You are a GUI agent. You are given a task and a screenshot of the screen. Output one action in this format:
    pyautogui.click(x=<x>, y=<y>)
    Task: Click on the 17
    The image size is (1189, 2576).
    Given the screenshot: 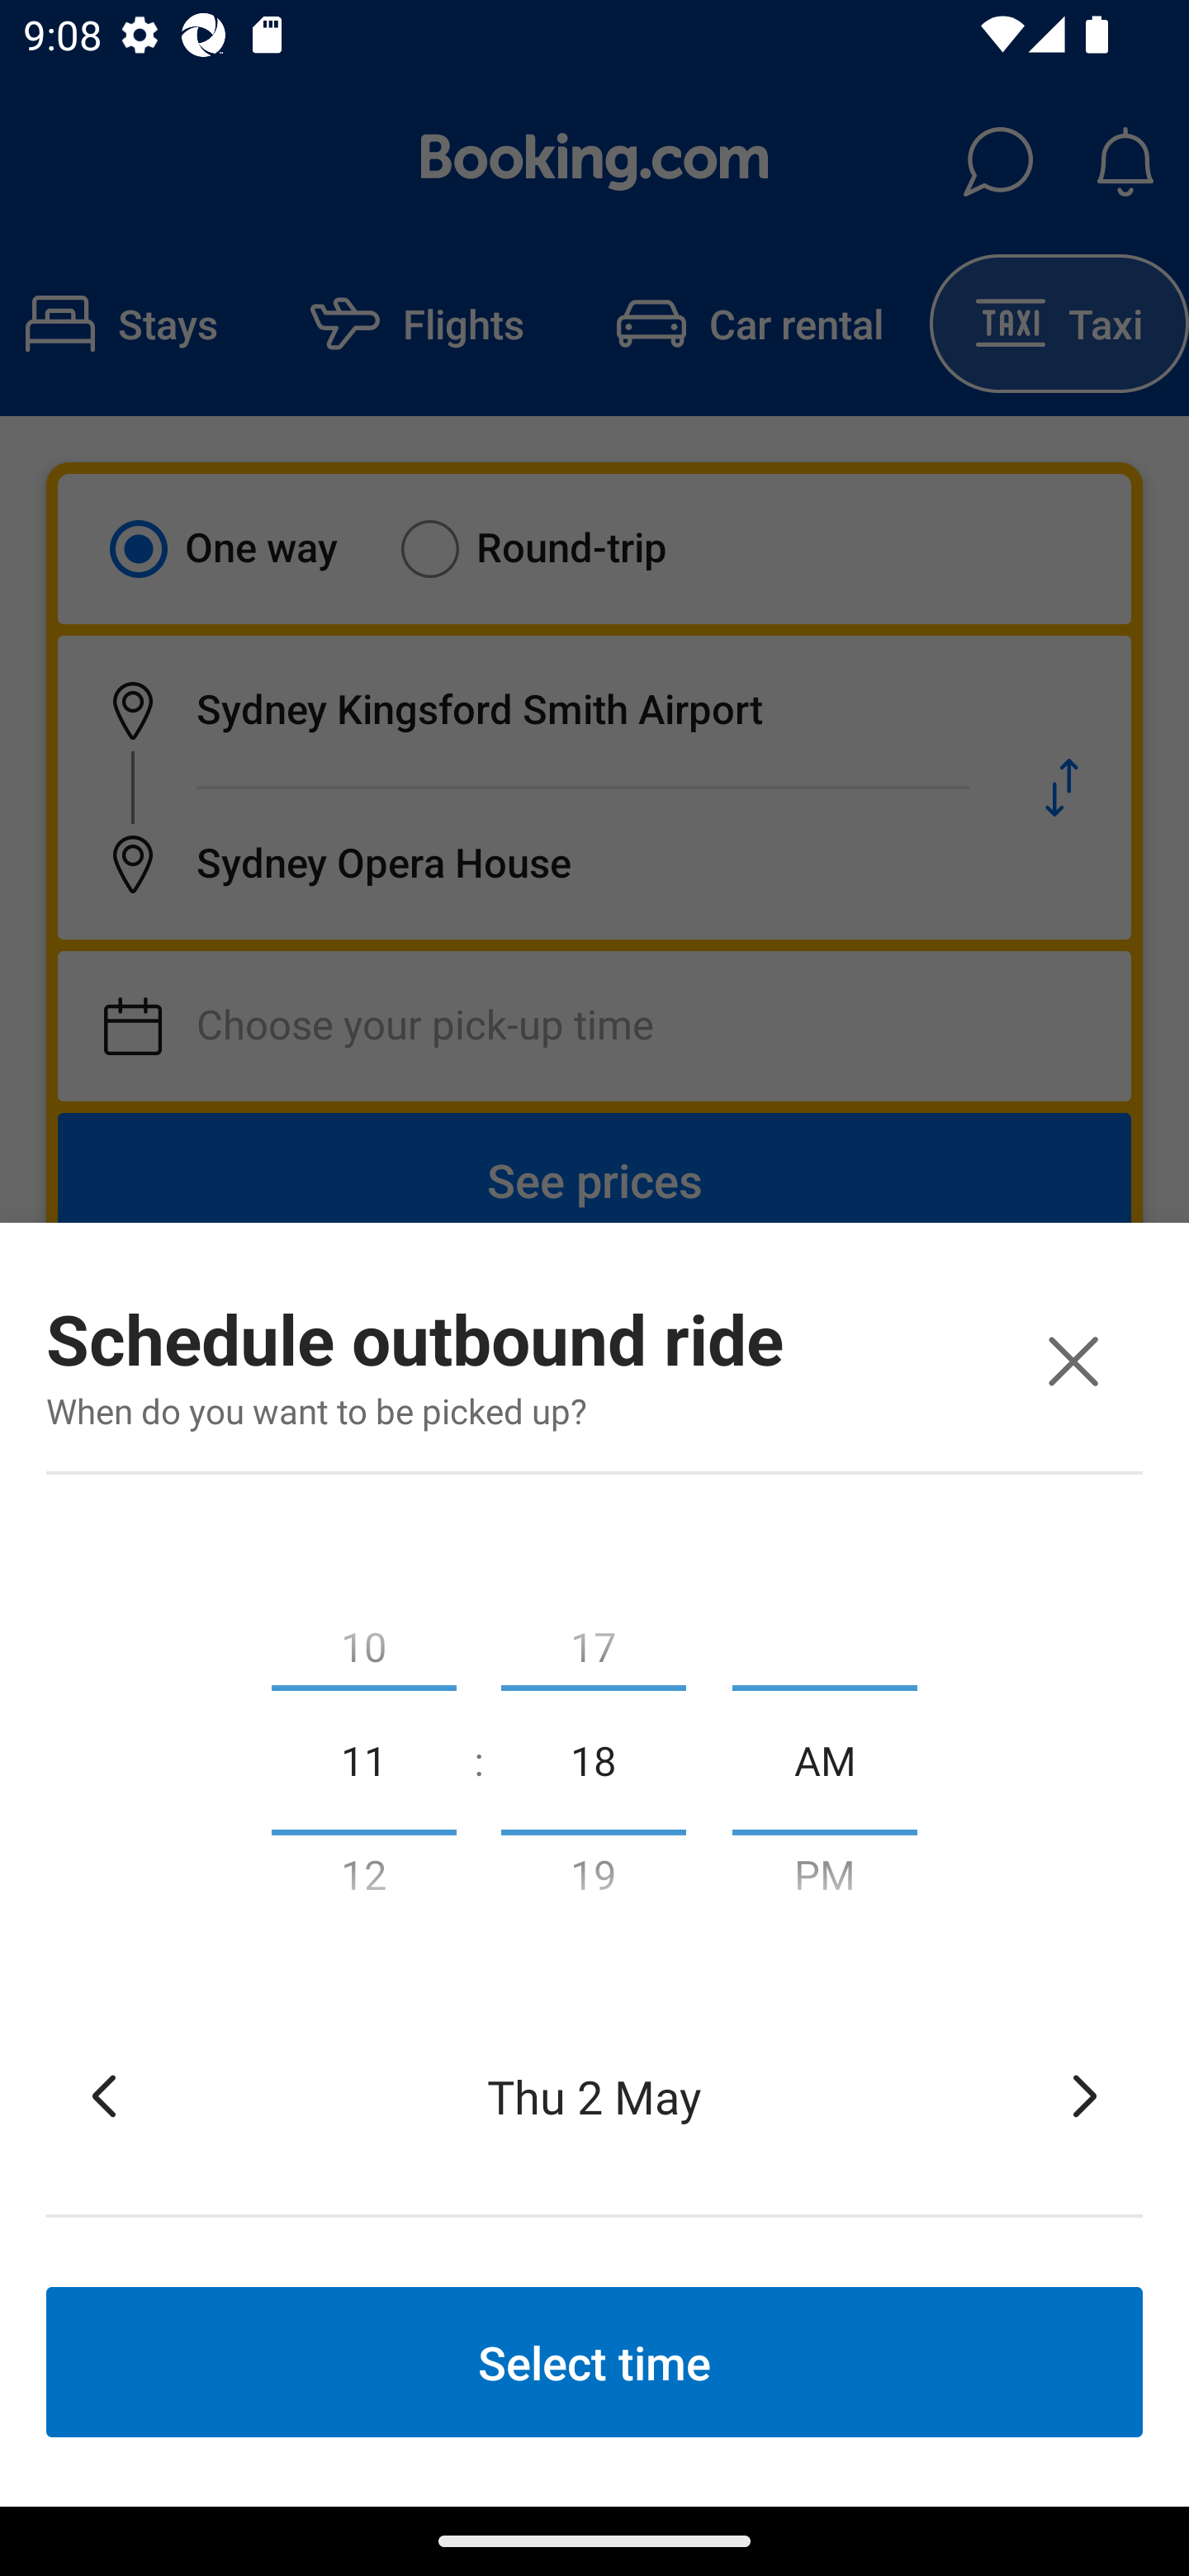 What is the action you would take?
    pyautogui.click(x=593, y=1640)
    